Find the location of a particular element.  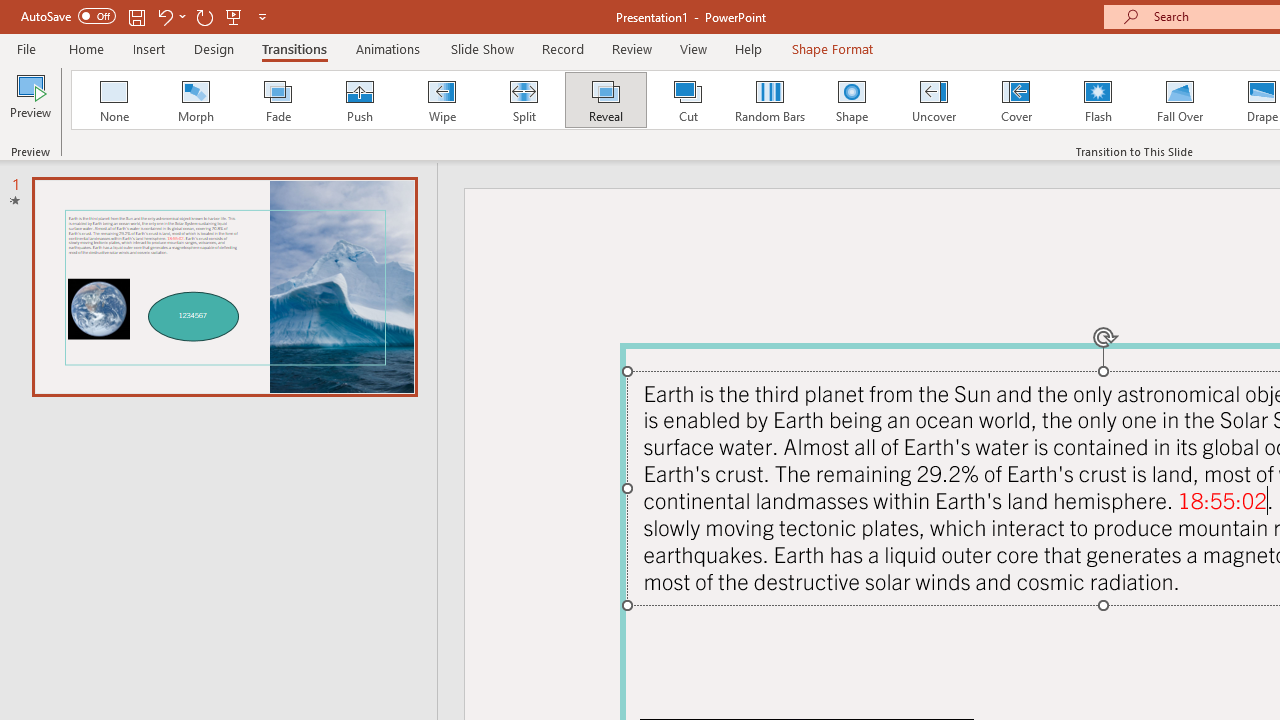

Random Bars is located at coordinates (770, 100).